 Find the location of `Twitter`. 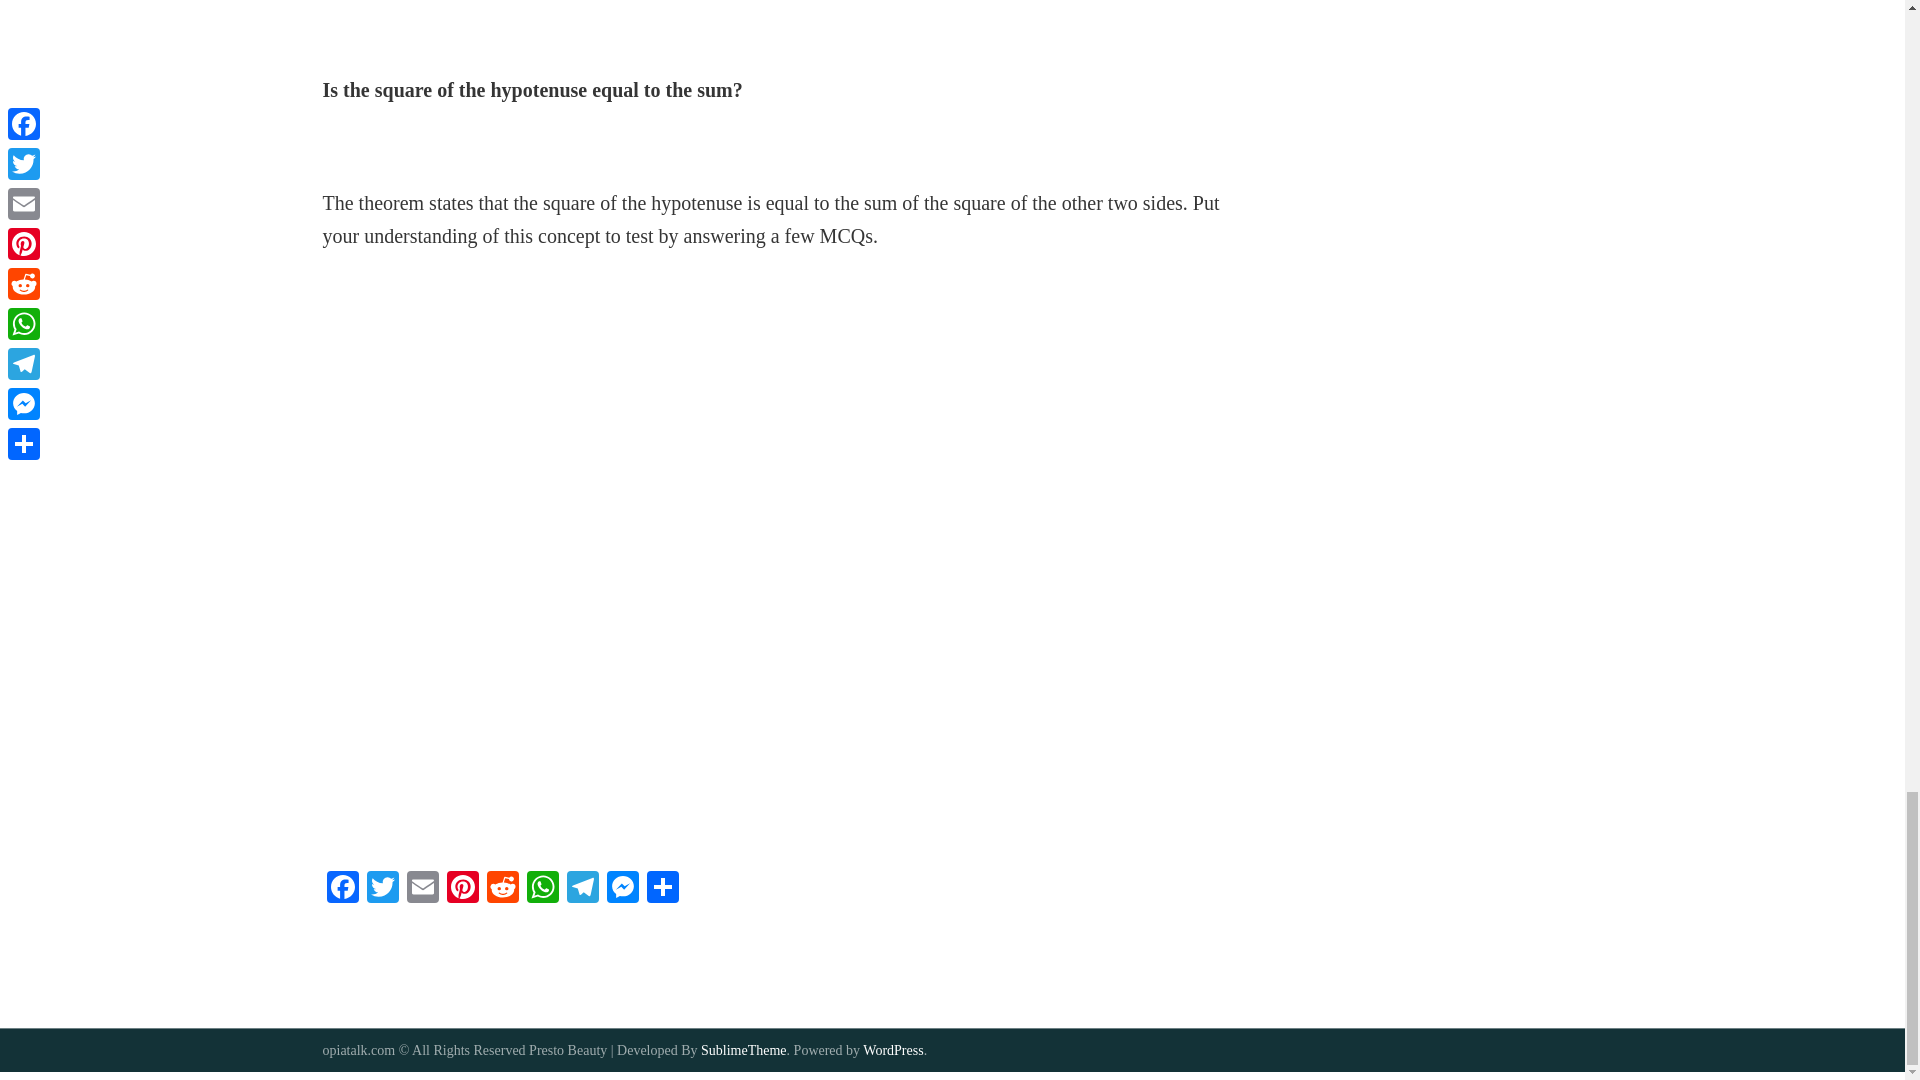

Twitter is located at coordinates (382, 889).